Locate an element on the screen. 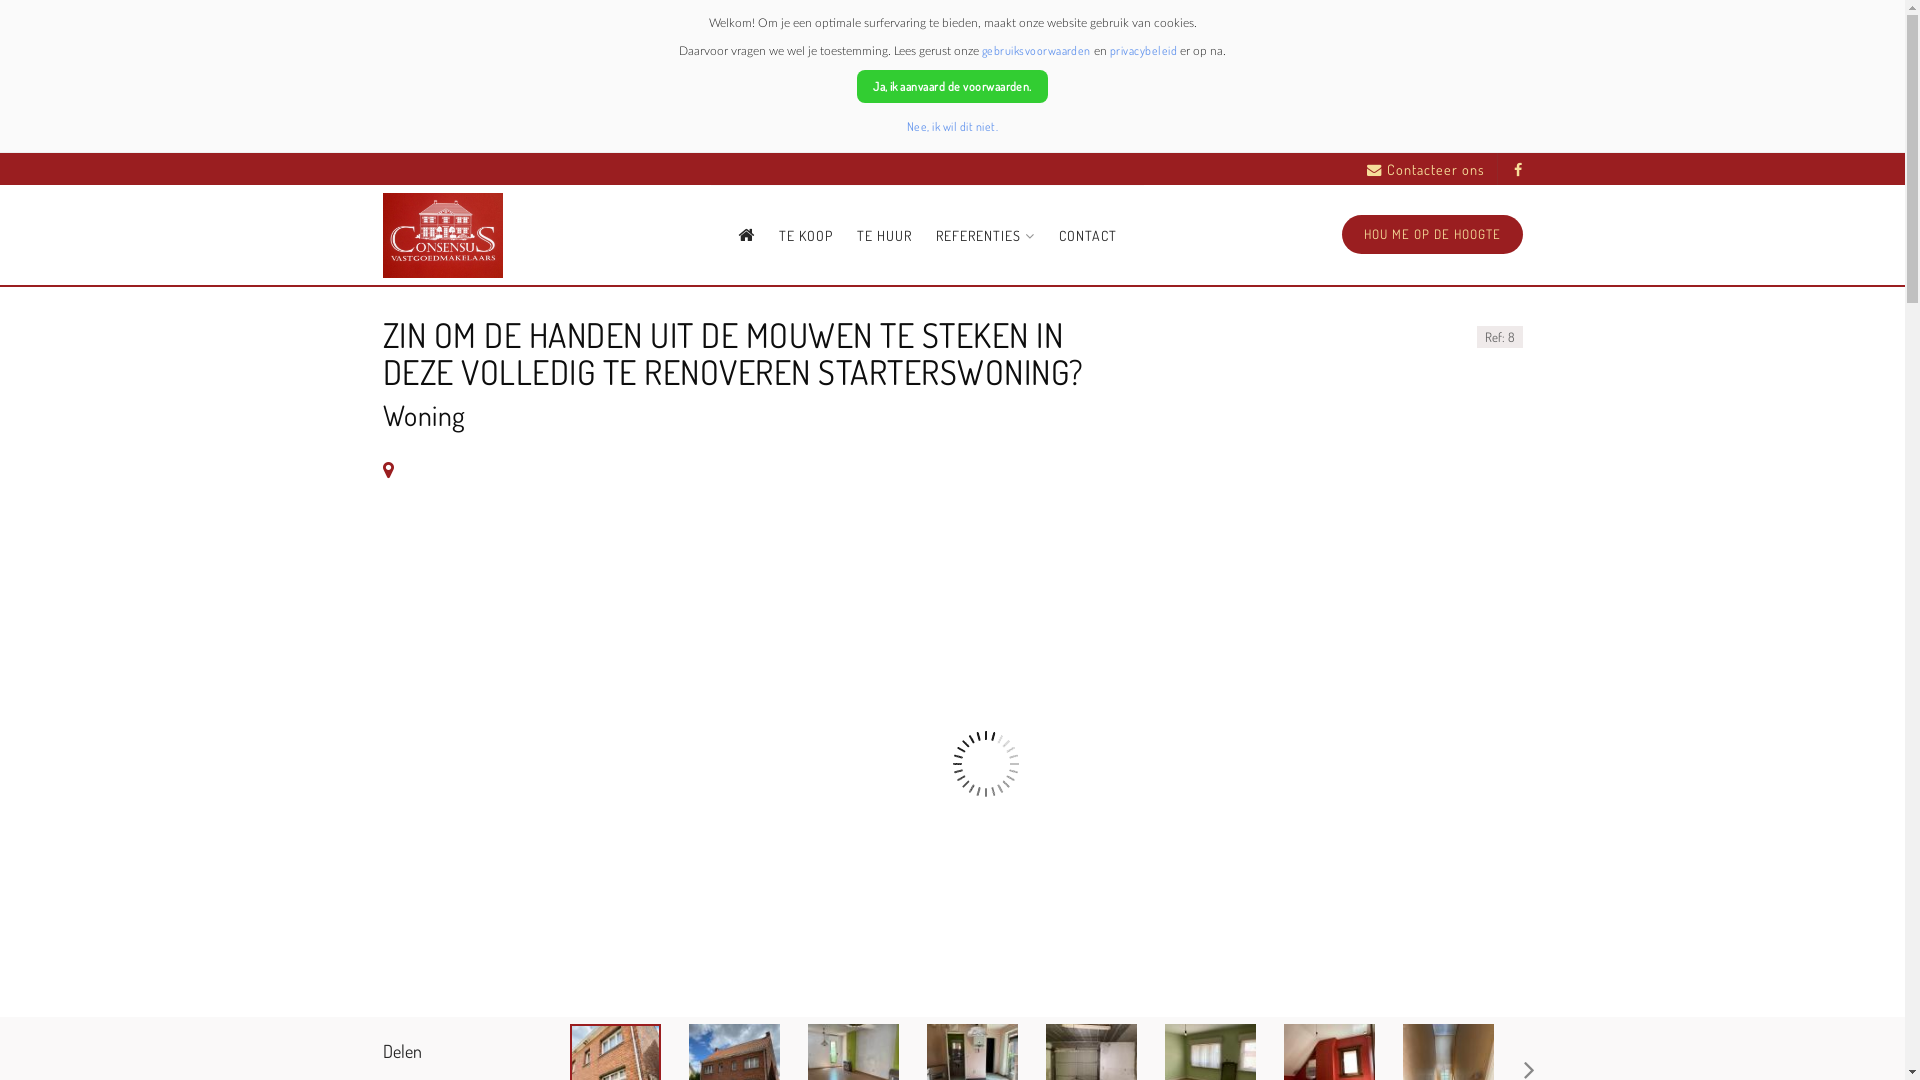 The height and width of the screenshot is (1080, 1920). privacybeleid is located at coordinates (1144, 50).